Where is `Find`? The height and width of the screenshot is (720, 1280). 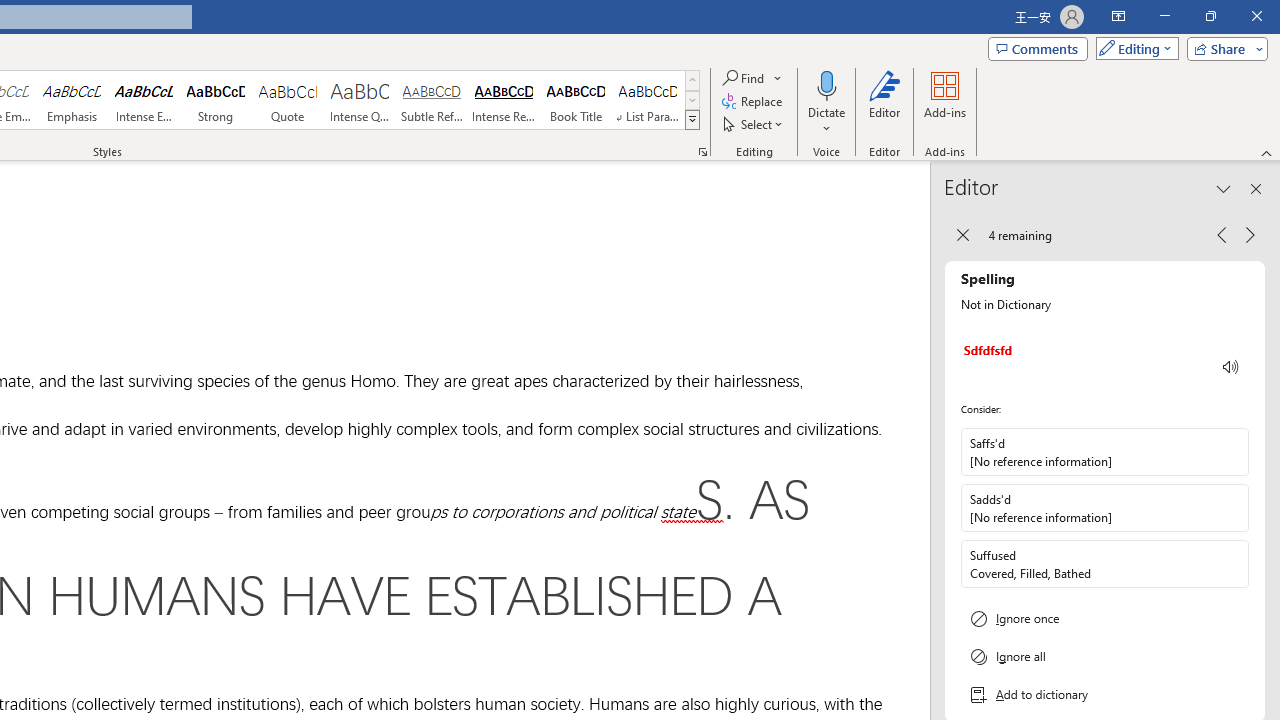 Find is located at coordinates (753, 78).